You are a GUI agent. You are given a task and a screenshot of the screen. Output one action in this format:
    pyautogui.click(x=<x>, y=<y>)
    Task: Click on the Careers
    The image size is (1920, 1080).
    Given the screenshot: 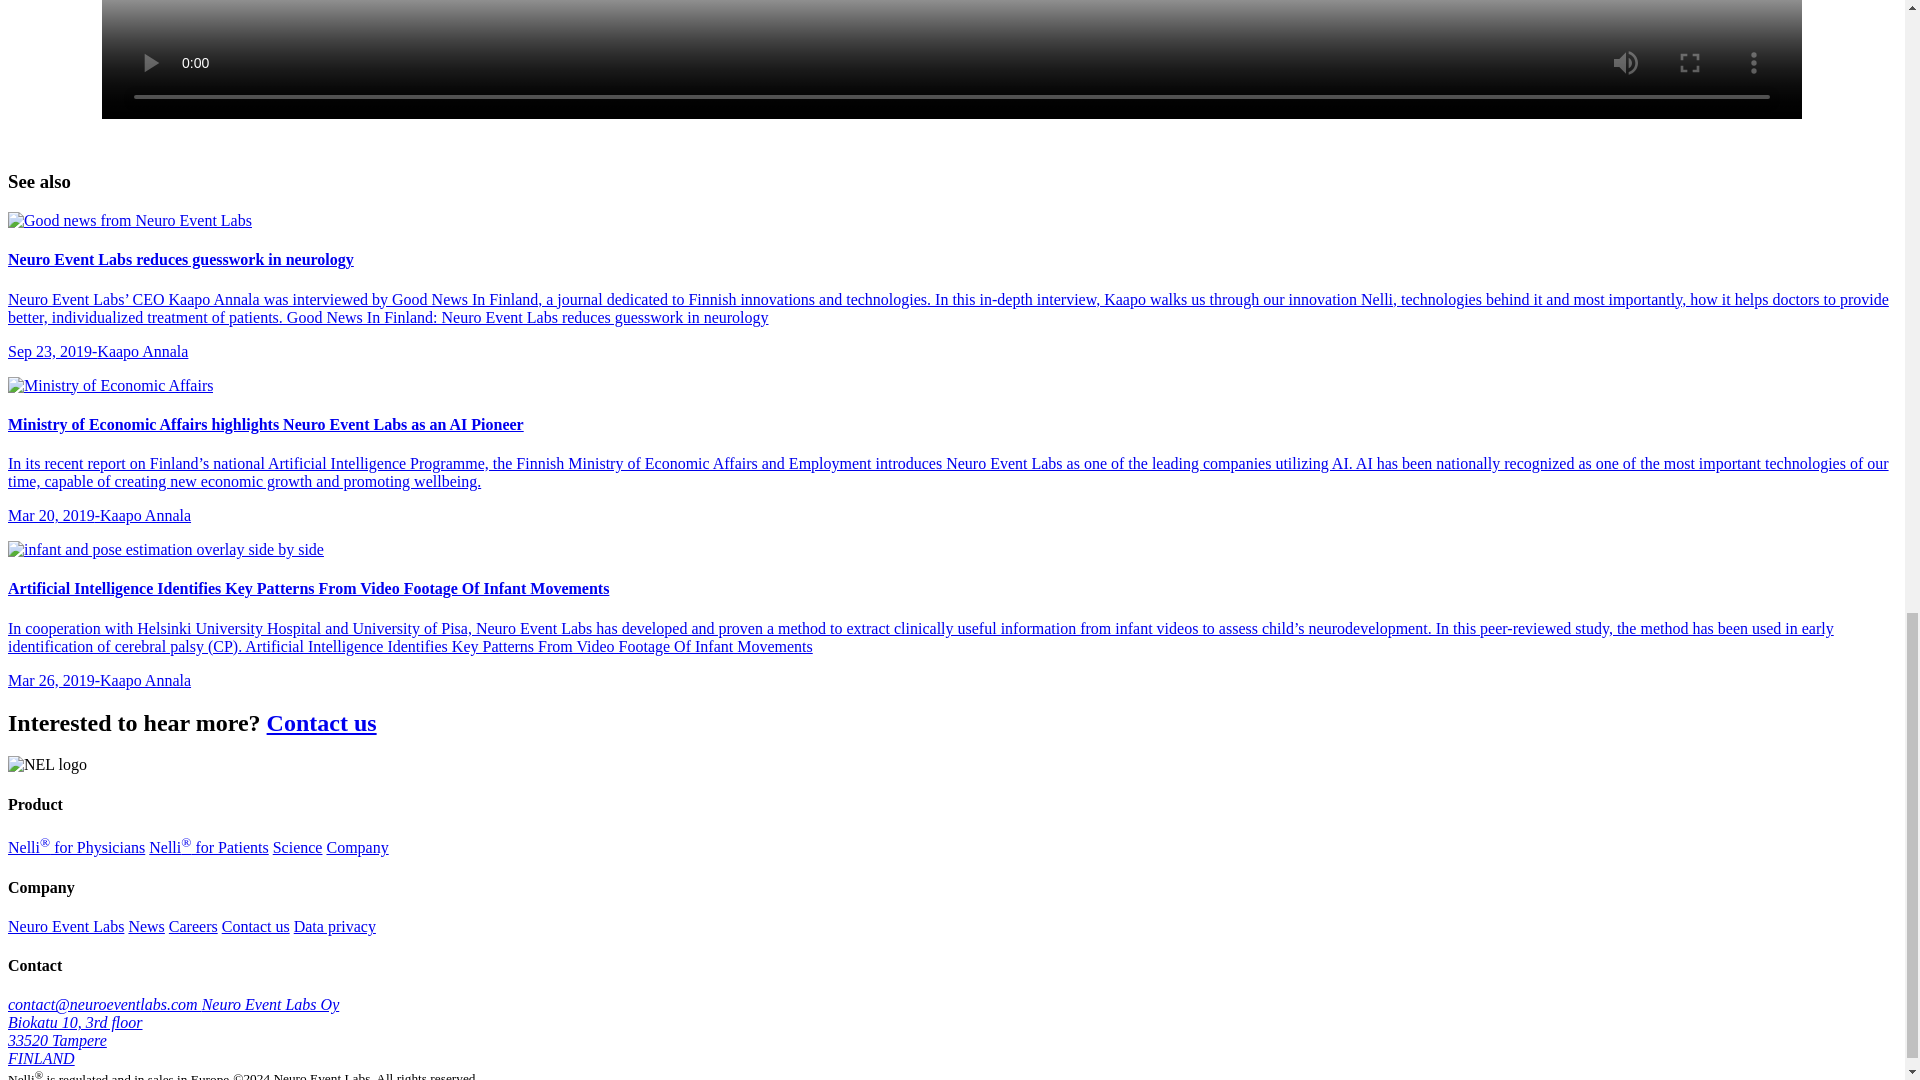 What is the action you would take?
    pyautogui.click(x=193, y=926)
    